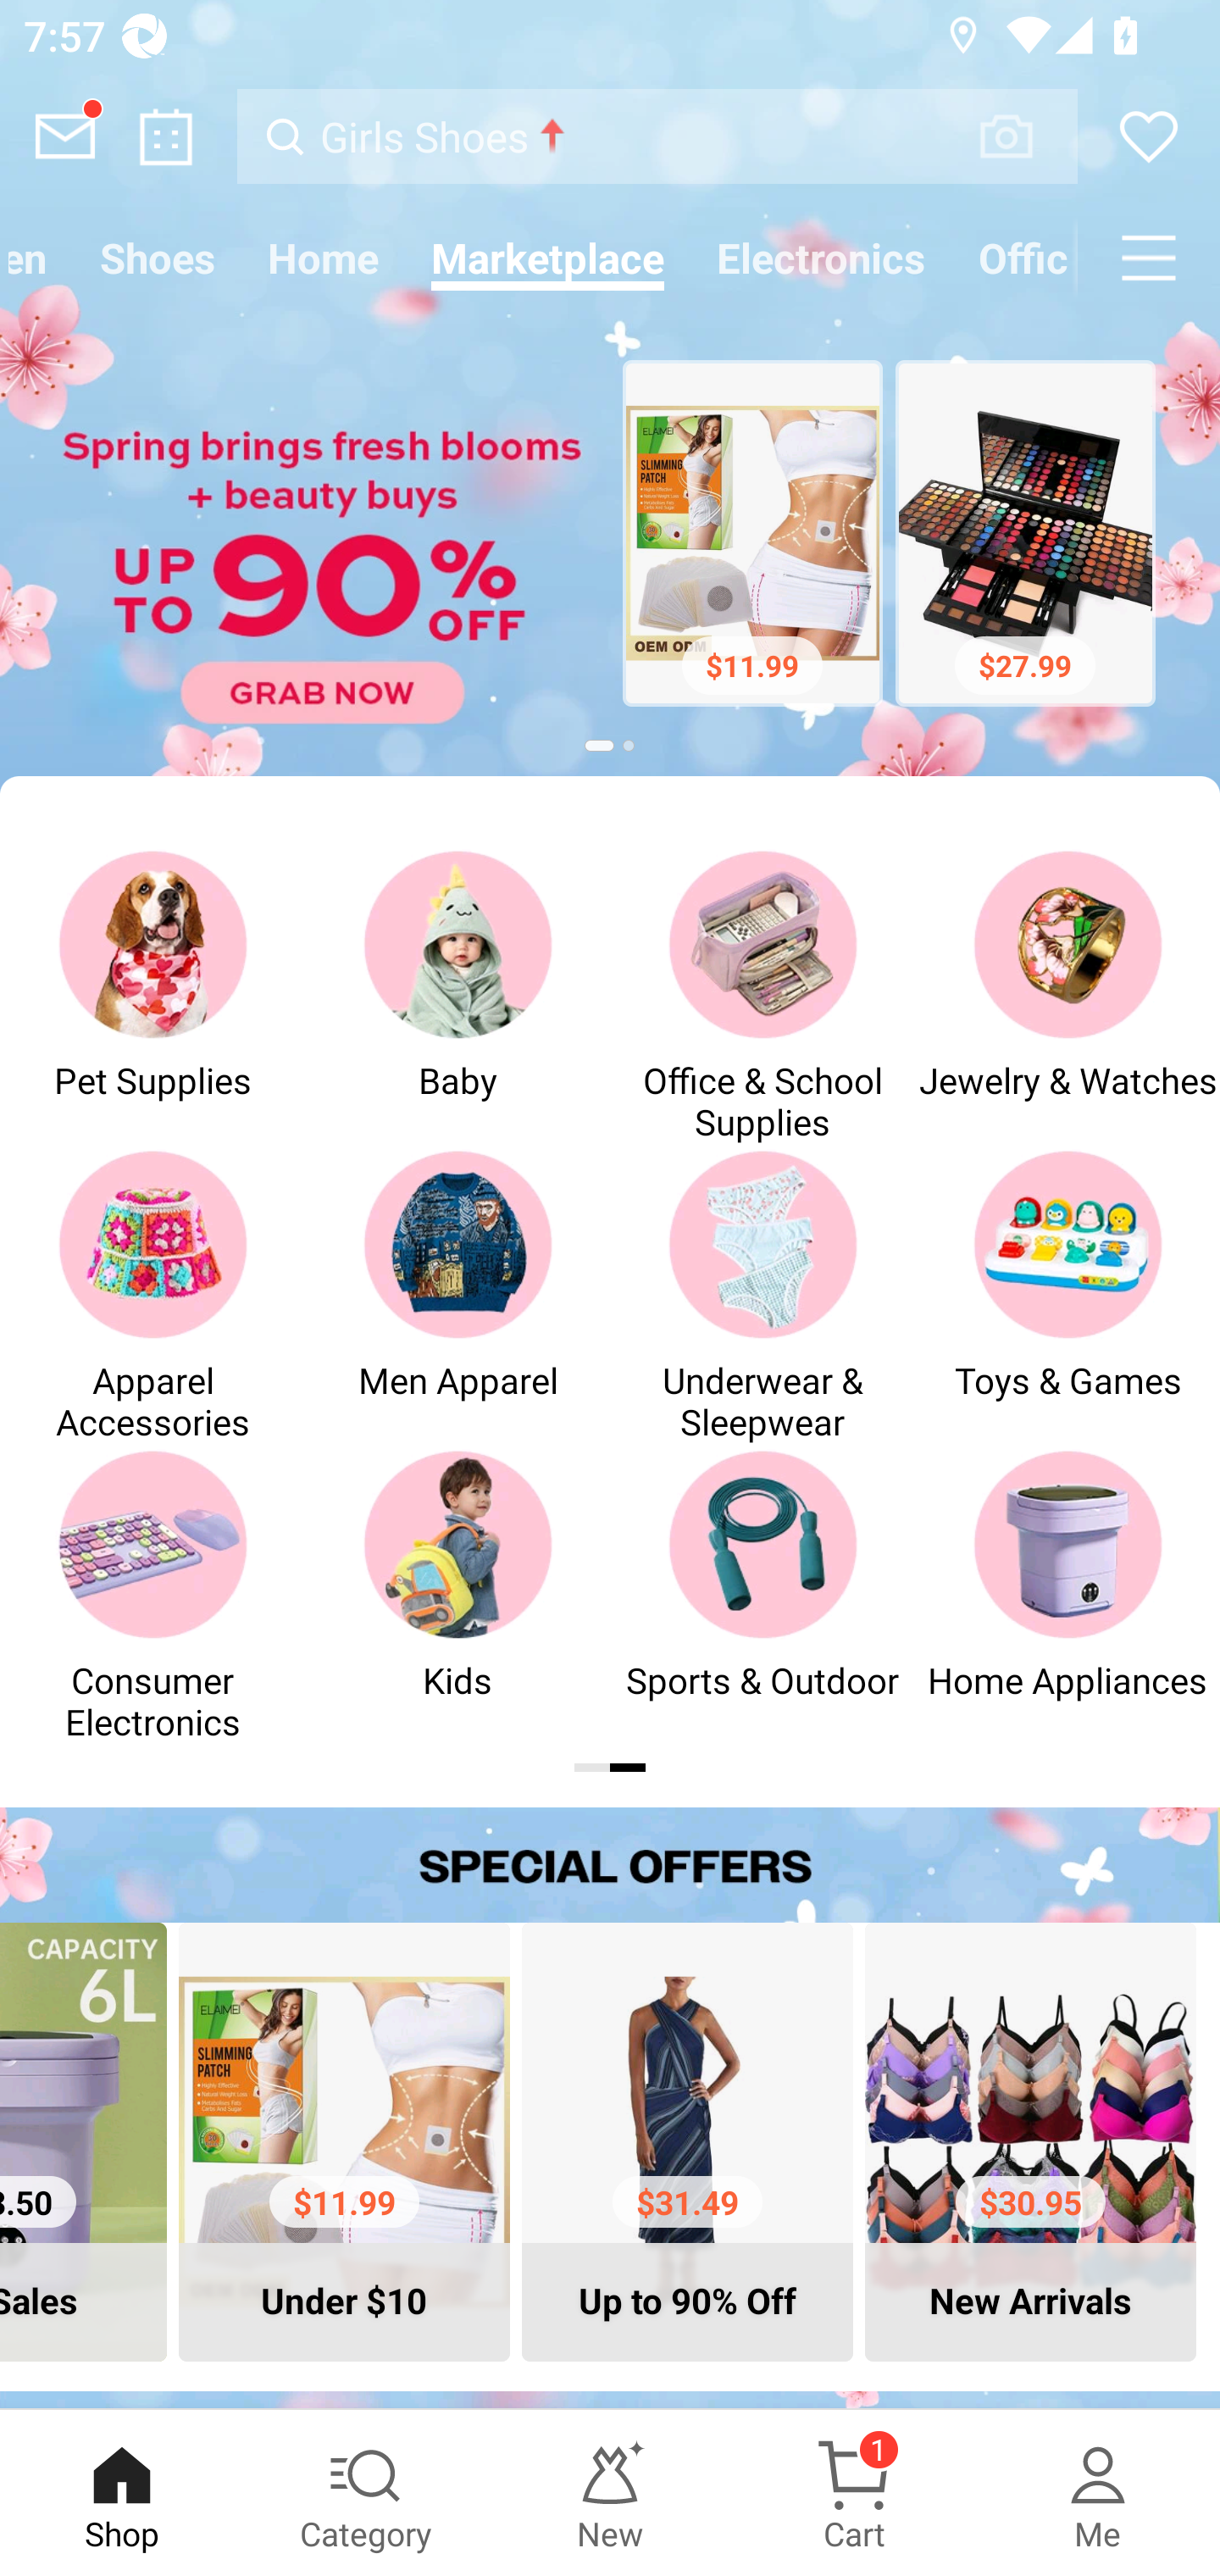 The height and width of the screenshot is (2576, 1220). I want to click on Toys & Games, so click(1067, 1295).